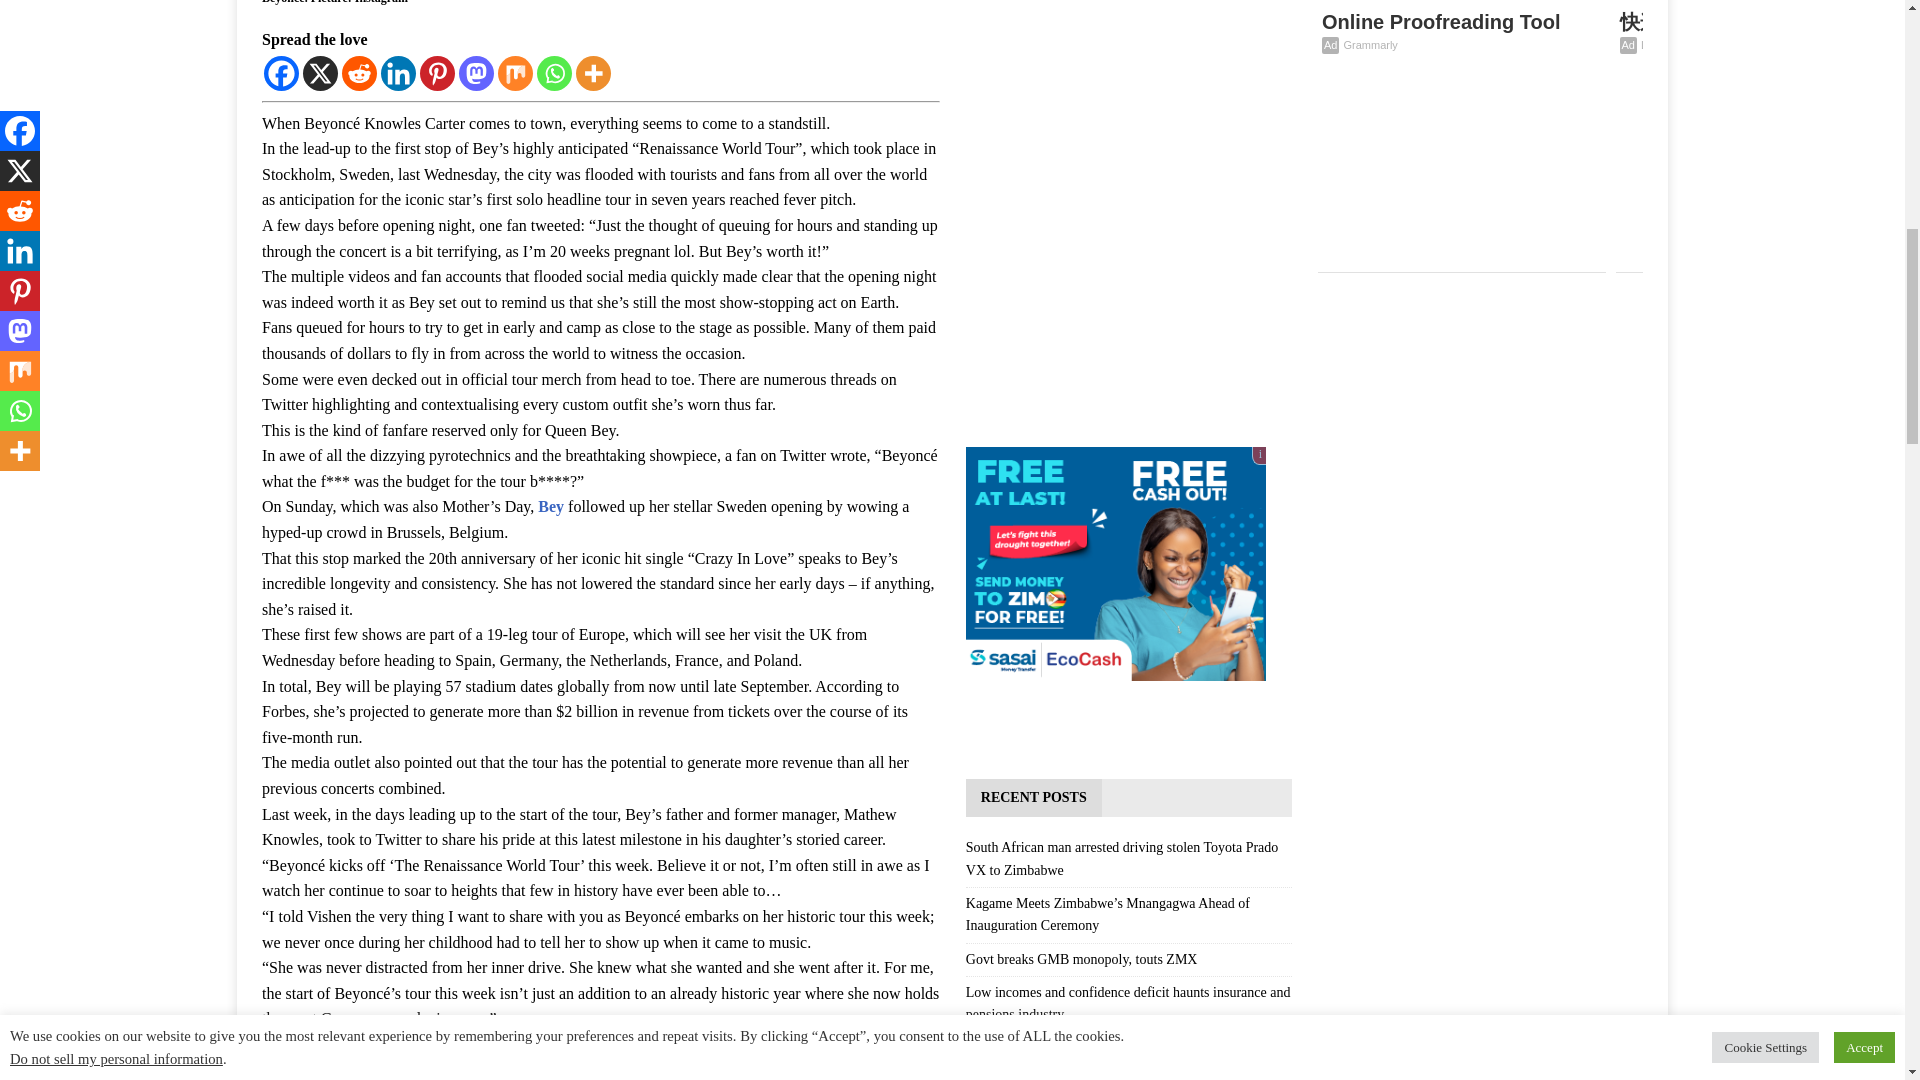 Image resolution: width=1920 pixels, height=1080 pixels. What do you see at coordinates (282, 73) in the screenshot?
I see `Facebook` at bounding box center [282, 73].